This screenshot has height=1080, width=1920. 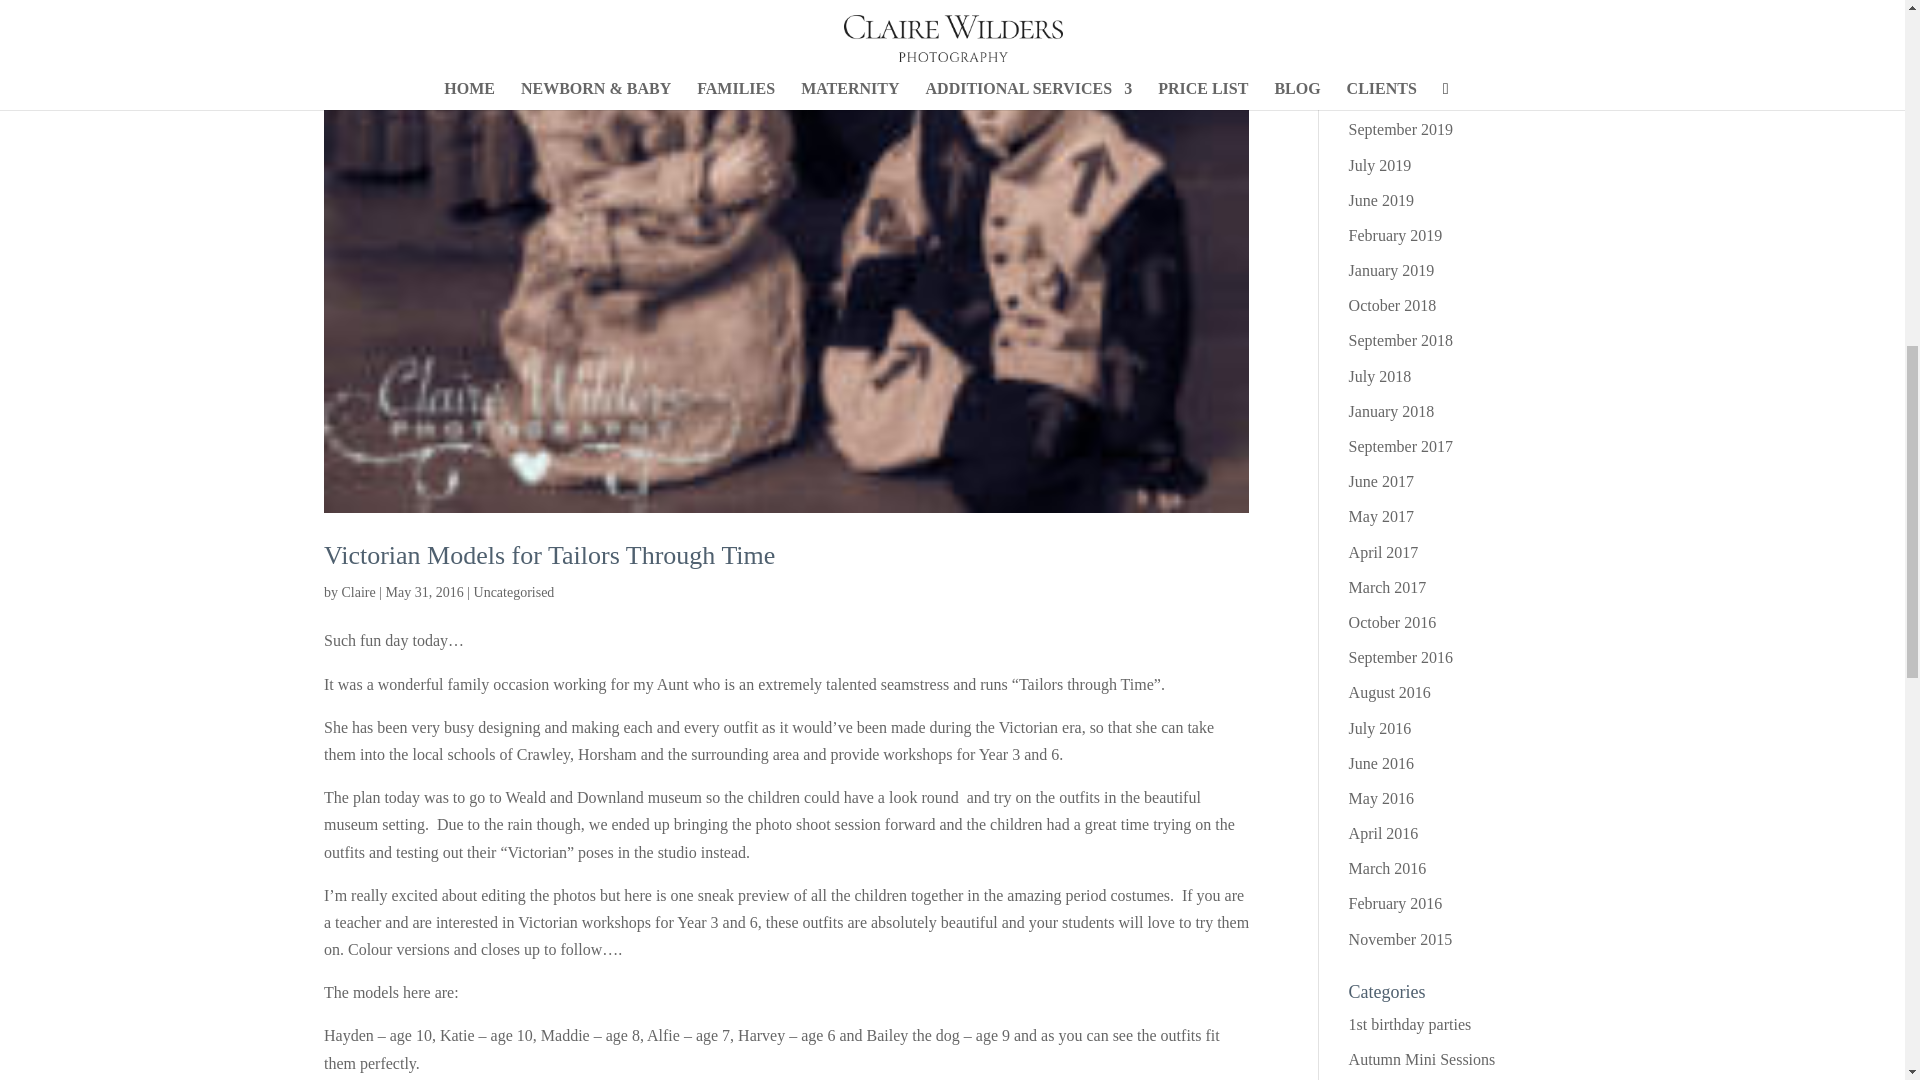 What do you see at coordinates (358, 592) in the screenshot?
I see `Claire` at bounding box center [358, 592].